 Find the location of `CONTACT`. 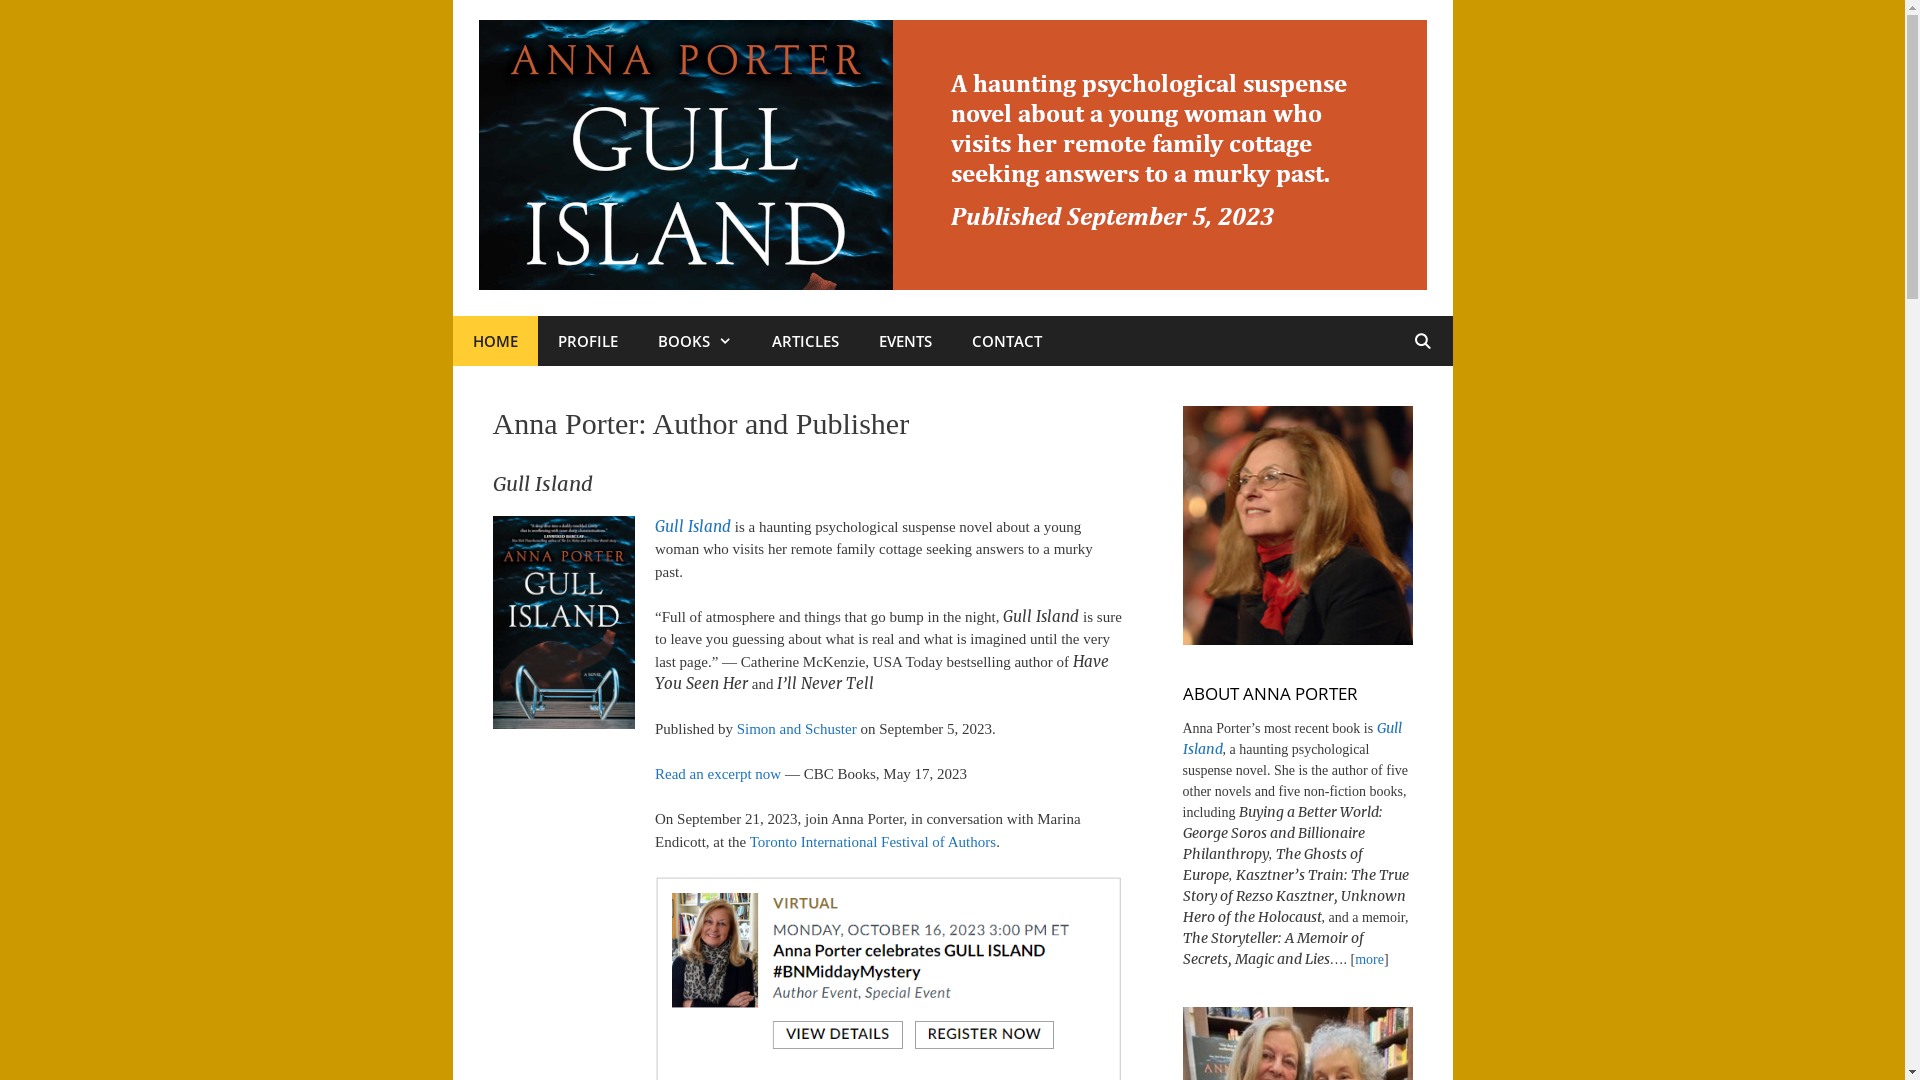

CONTACT is located at coordinates (1007, 341).